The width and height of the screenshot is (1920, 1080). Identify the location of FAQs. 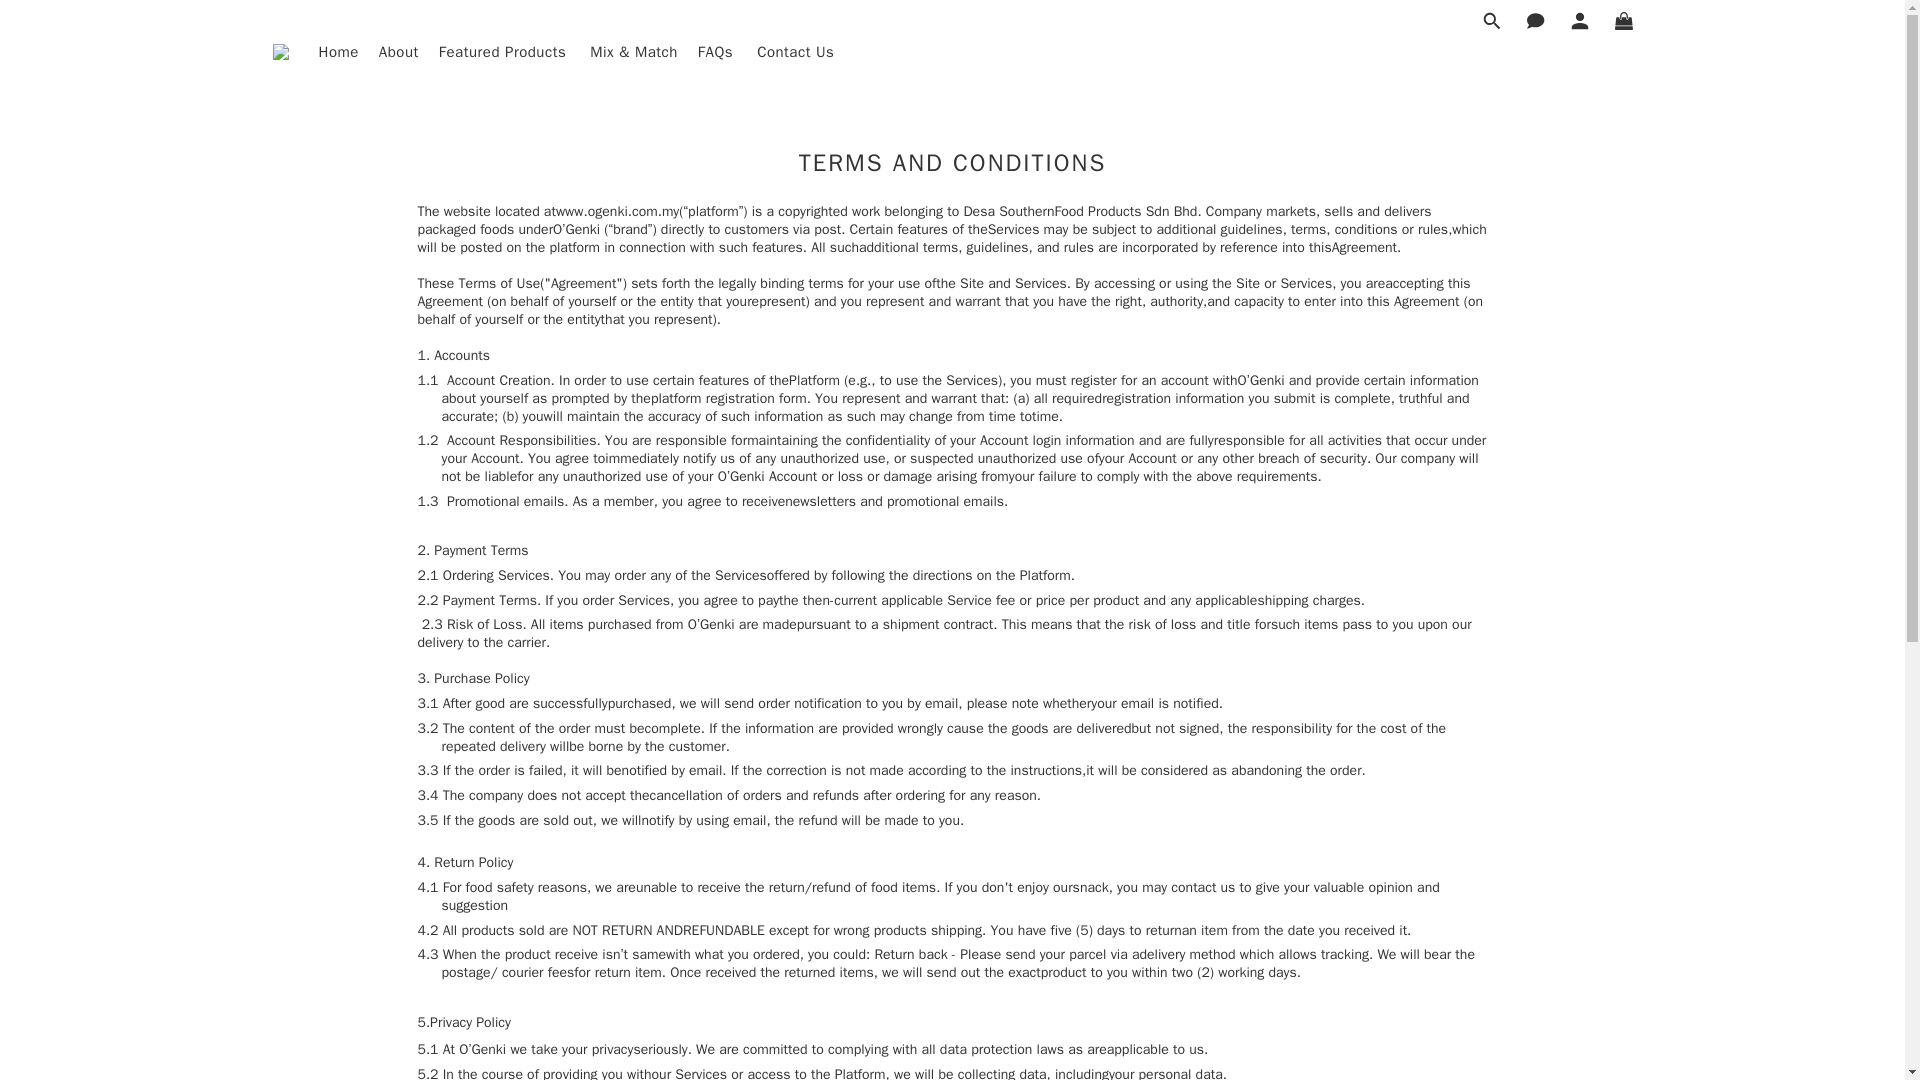
(718, 52).